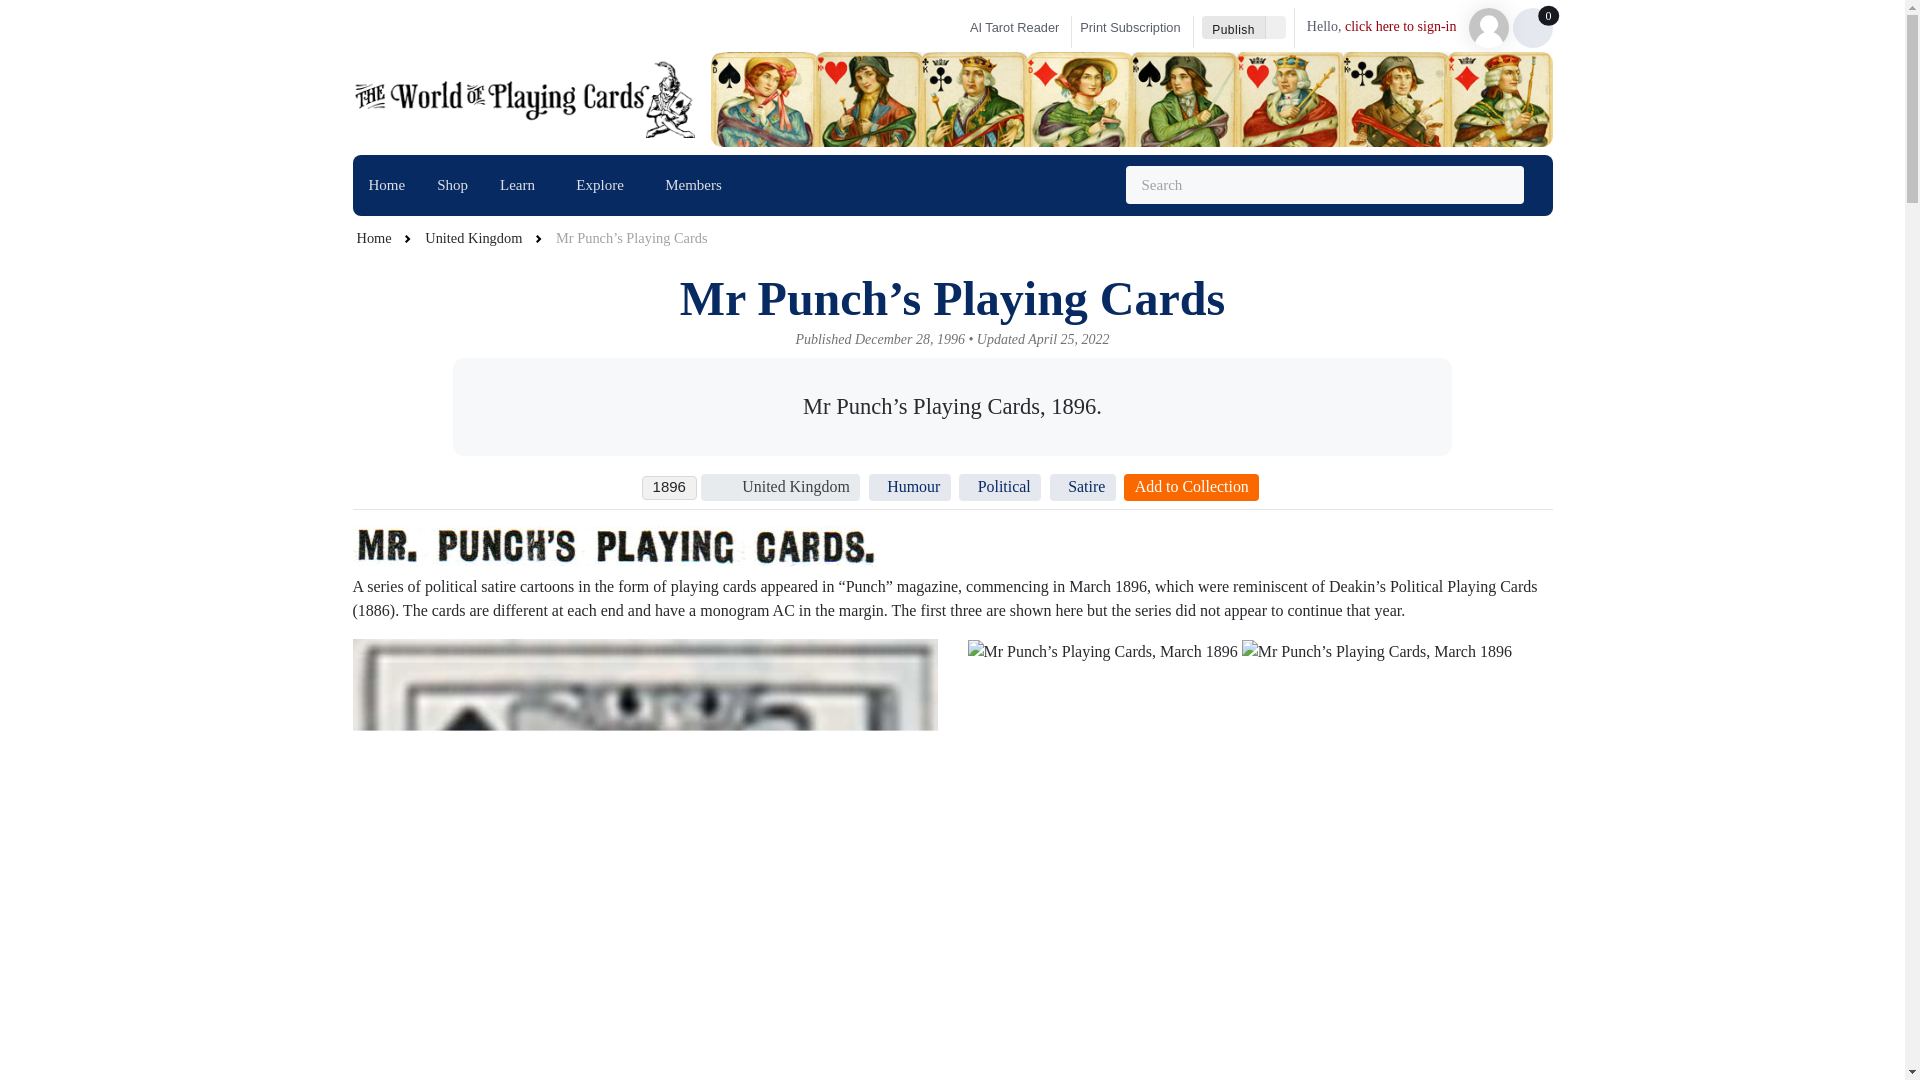 The height and width of the screenshot is (1080, 1920). Describe the element at coordinates (1136, 28) in the screenshot. I see `Print Subscription` at that location.